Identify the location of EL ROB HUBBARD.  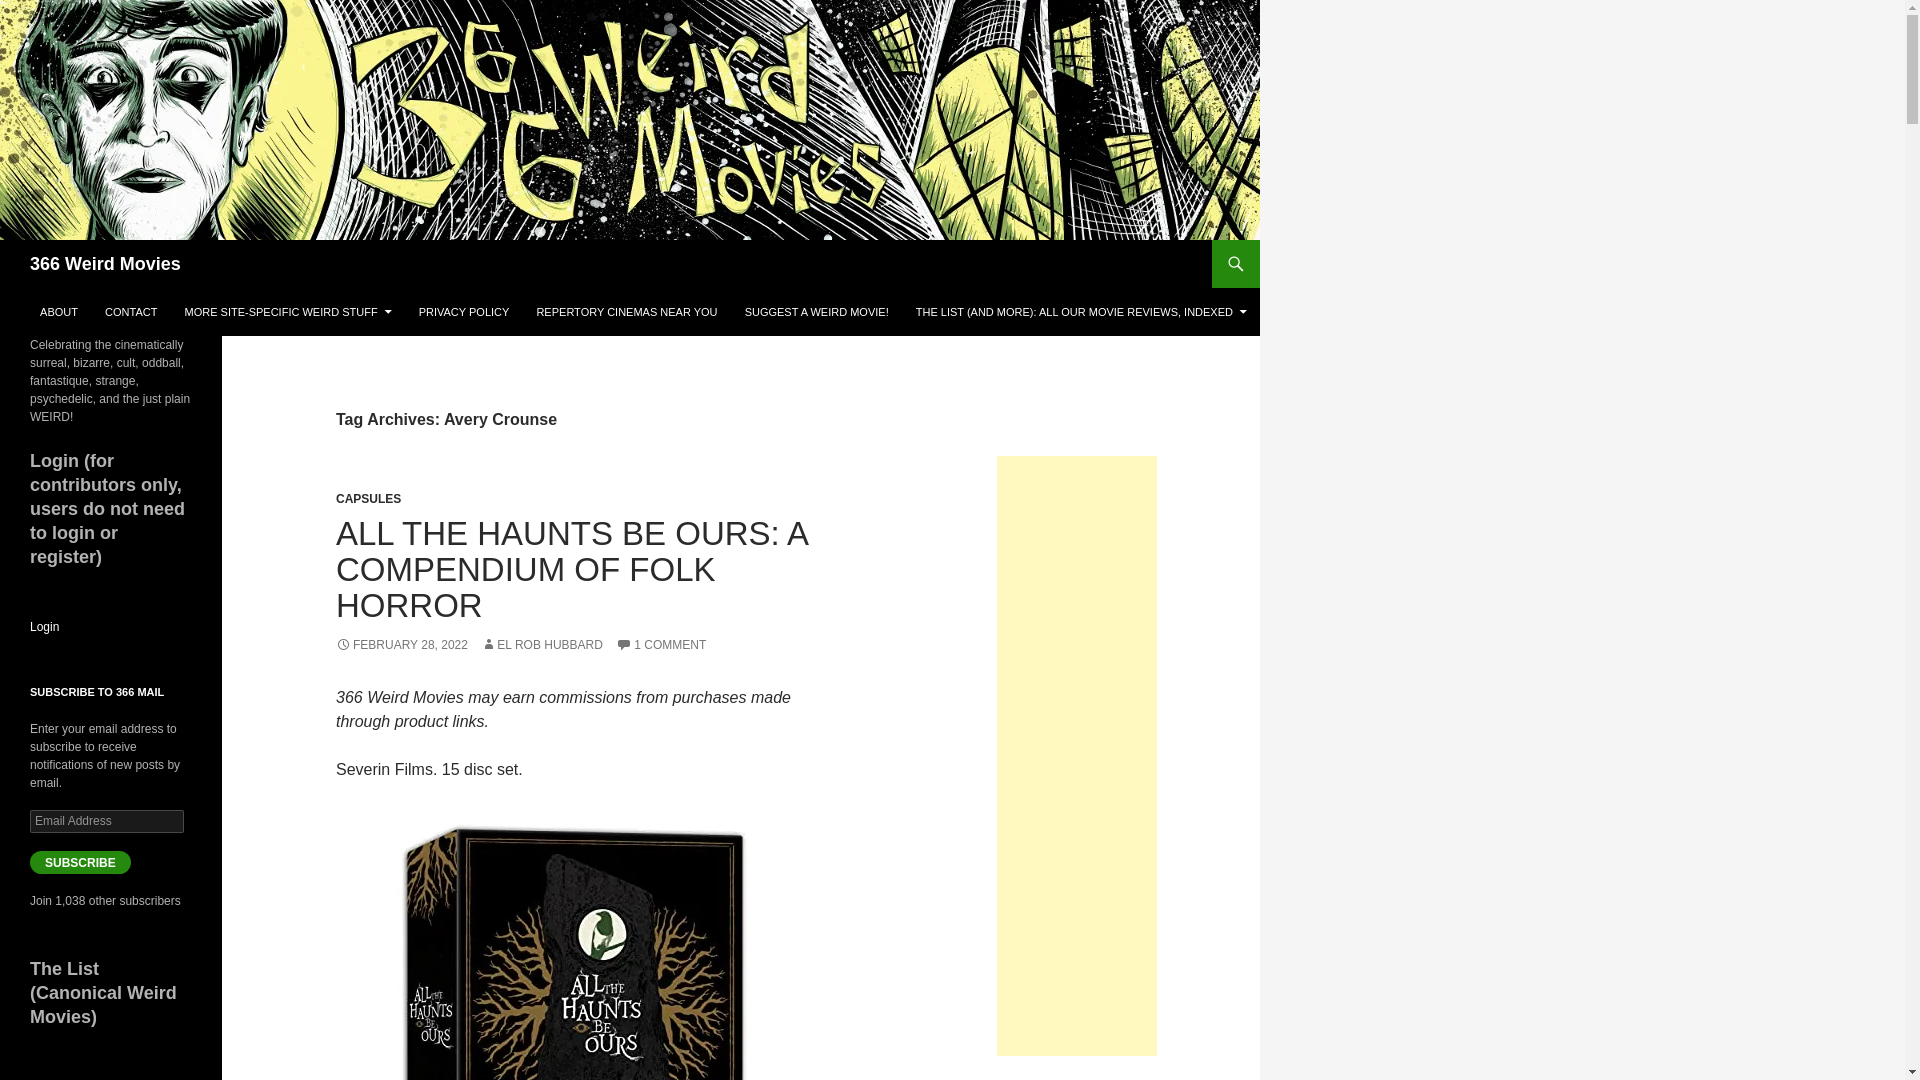
(542, 645).